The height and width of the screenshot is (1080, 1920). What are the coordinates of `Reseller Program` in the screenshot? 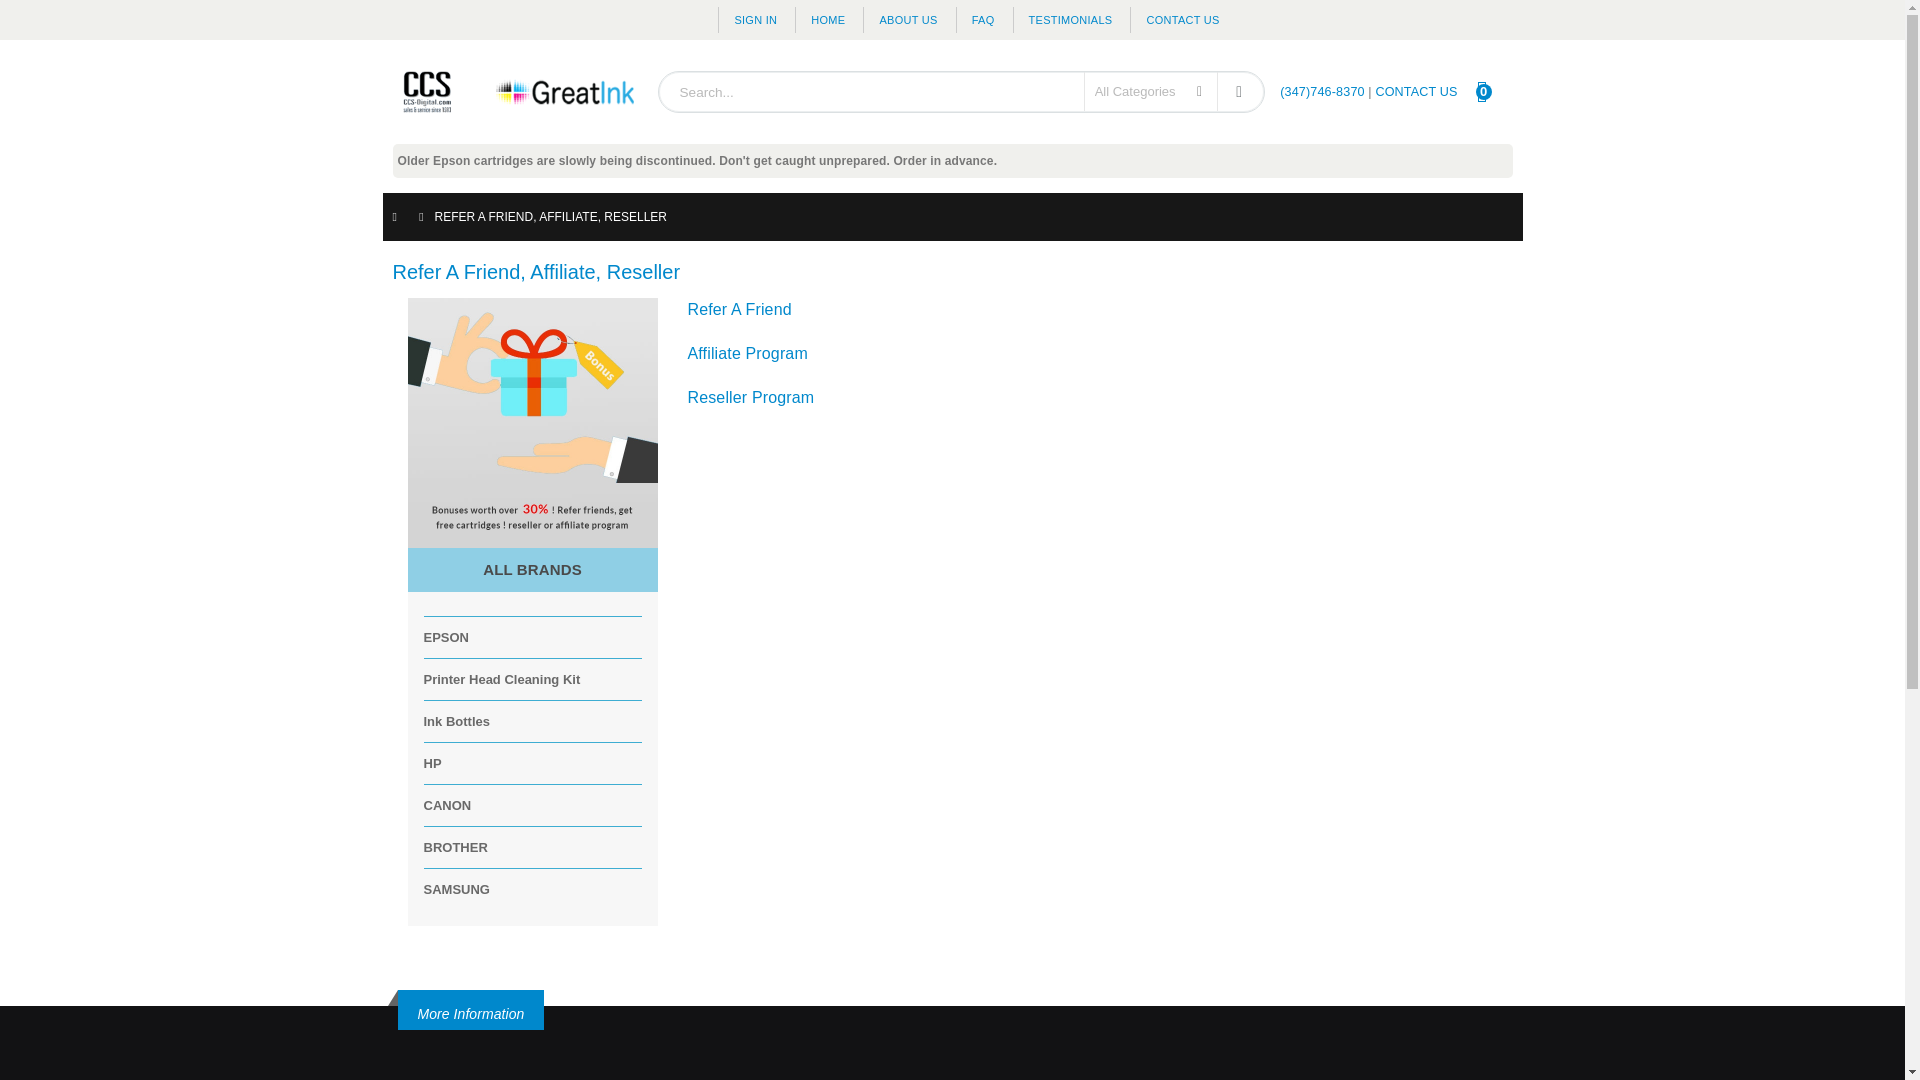 It's located at (750, 397).